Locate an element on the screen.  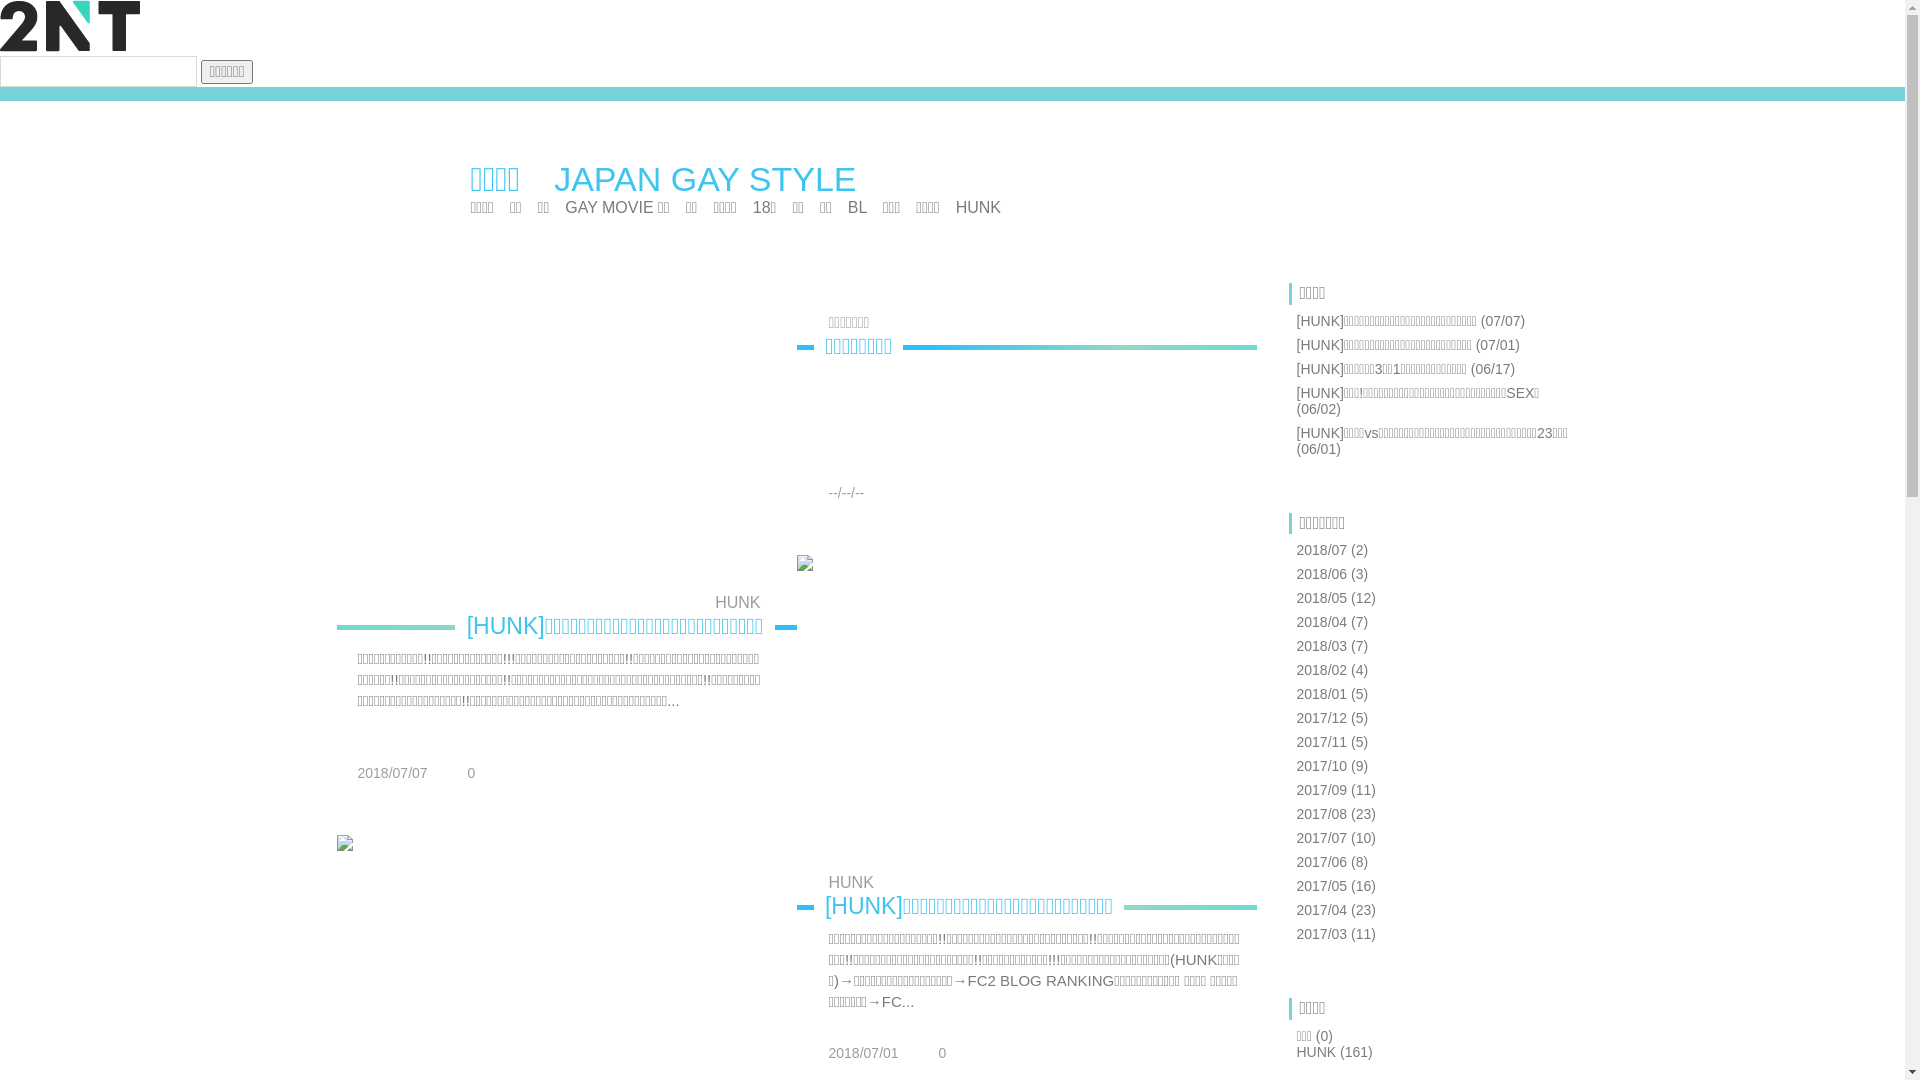
2018/03 (7) is located at coordinates (1332, 646).